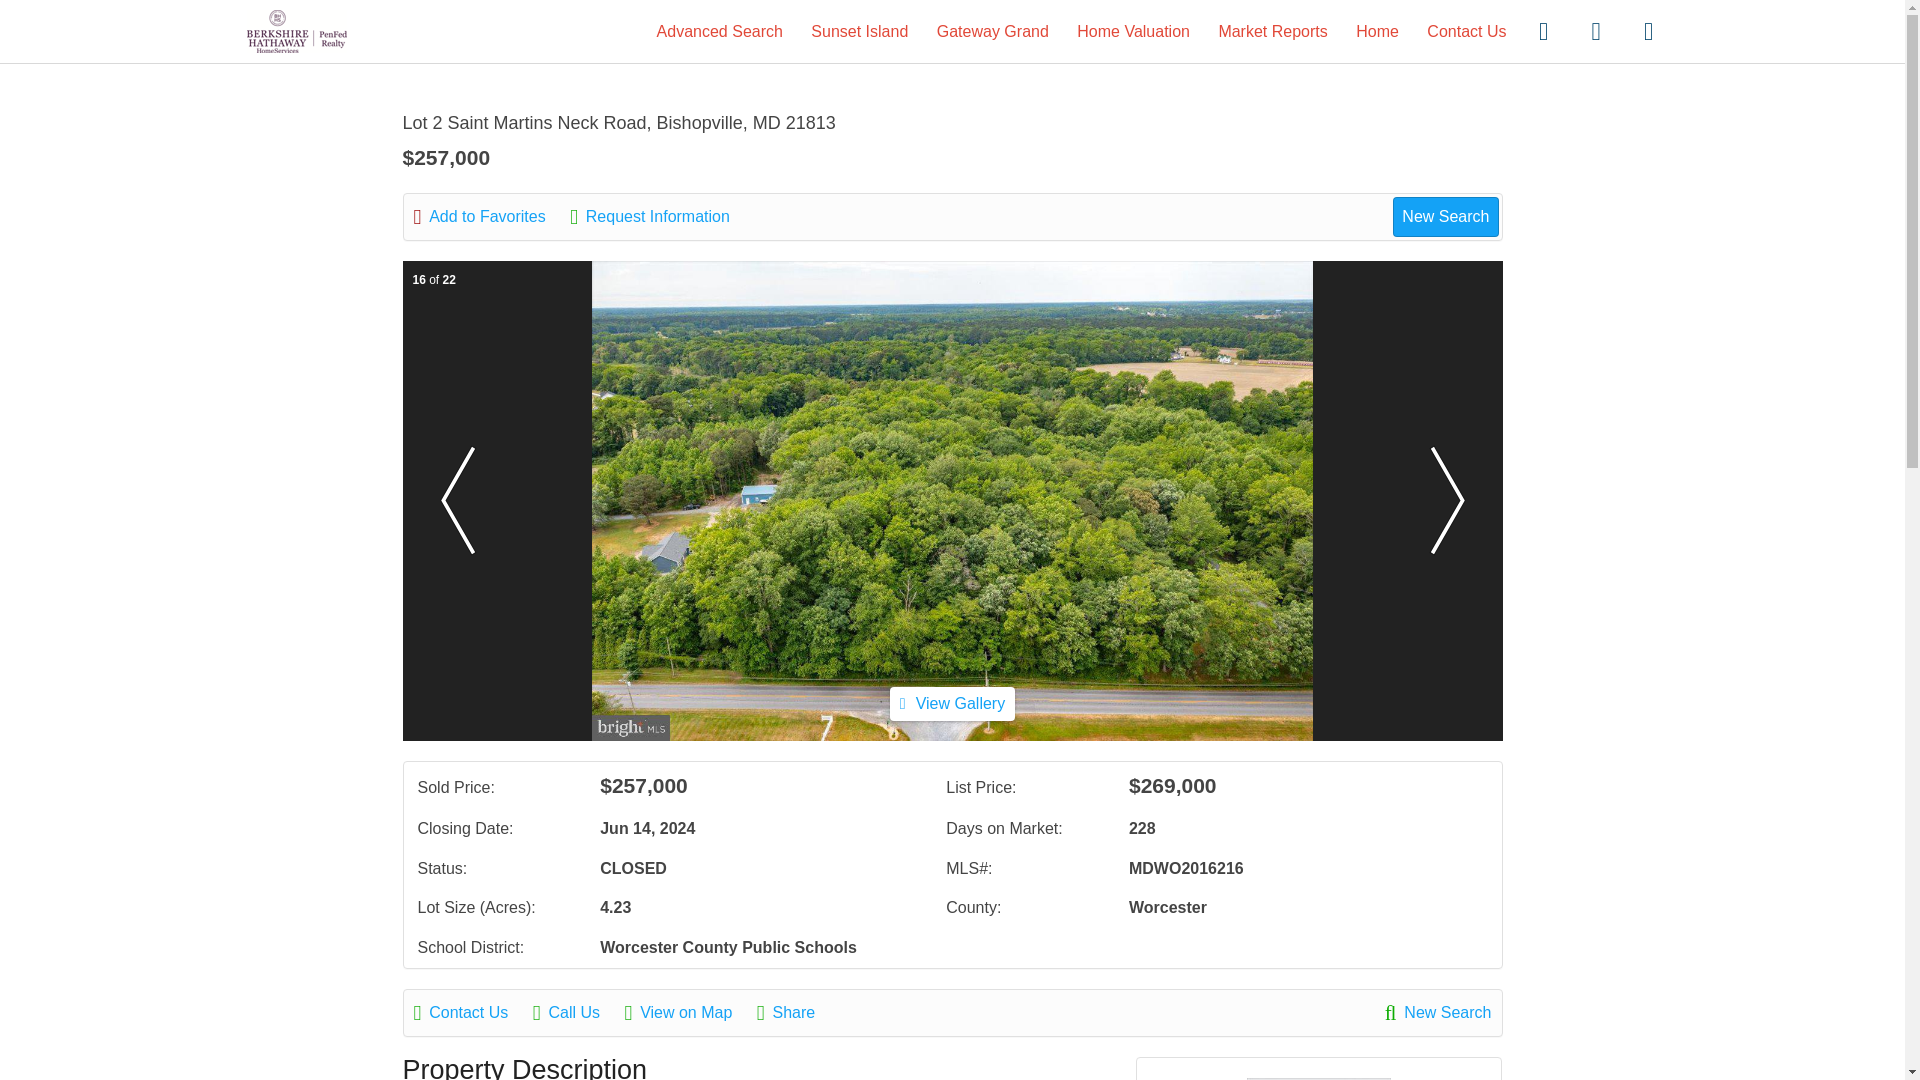  Describe the element at coordinates (952, 703) in the screenshot. I see `View Gallery` at that location.